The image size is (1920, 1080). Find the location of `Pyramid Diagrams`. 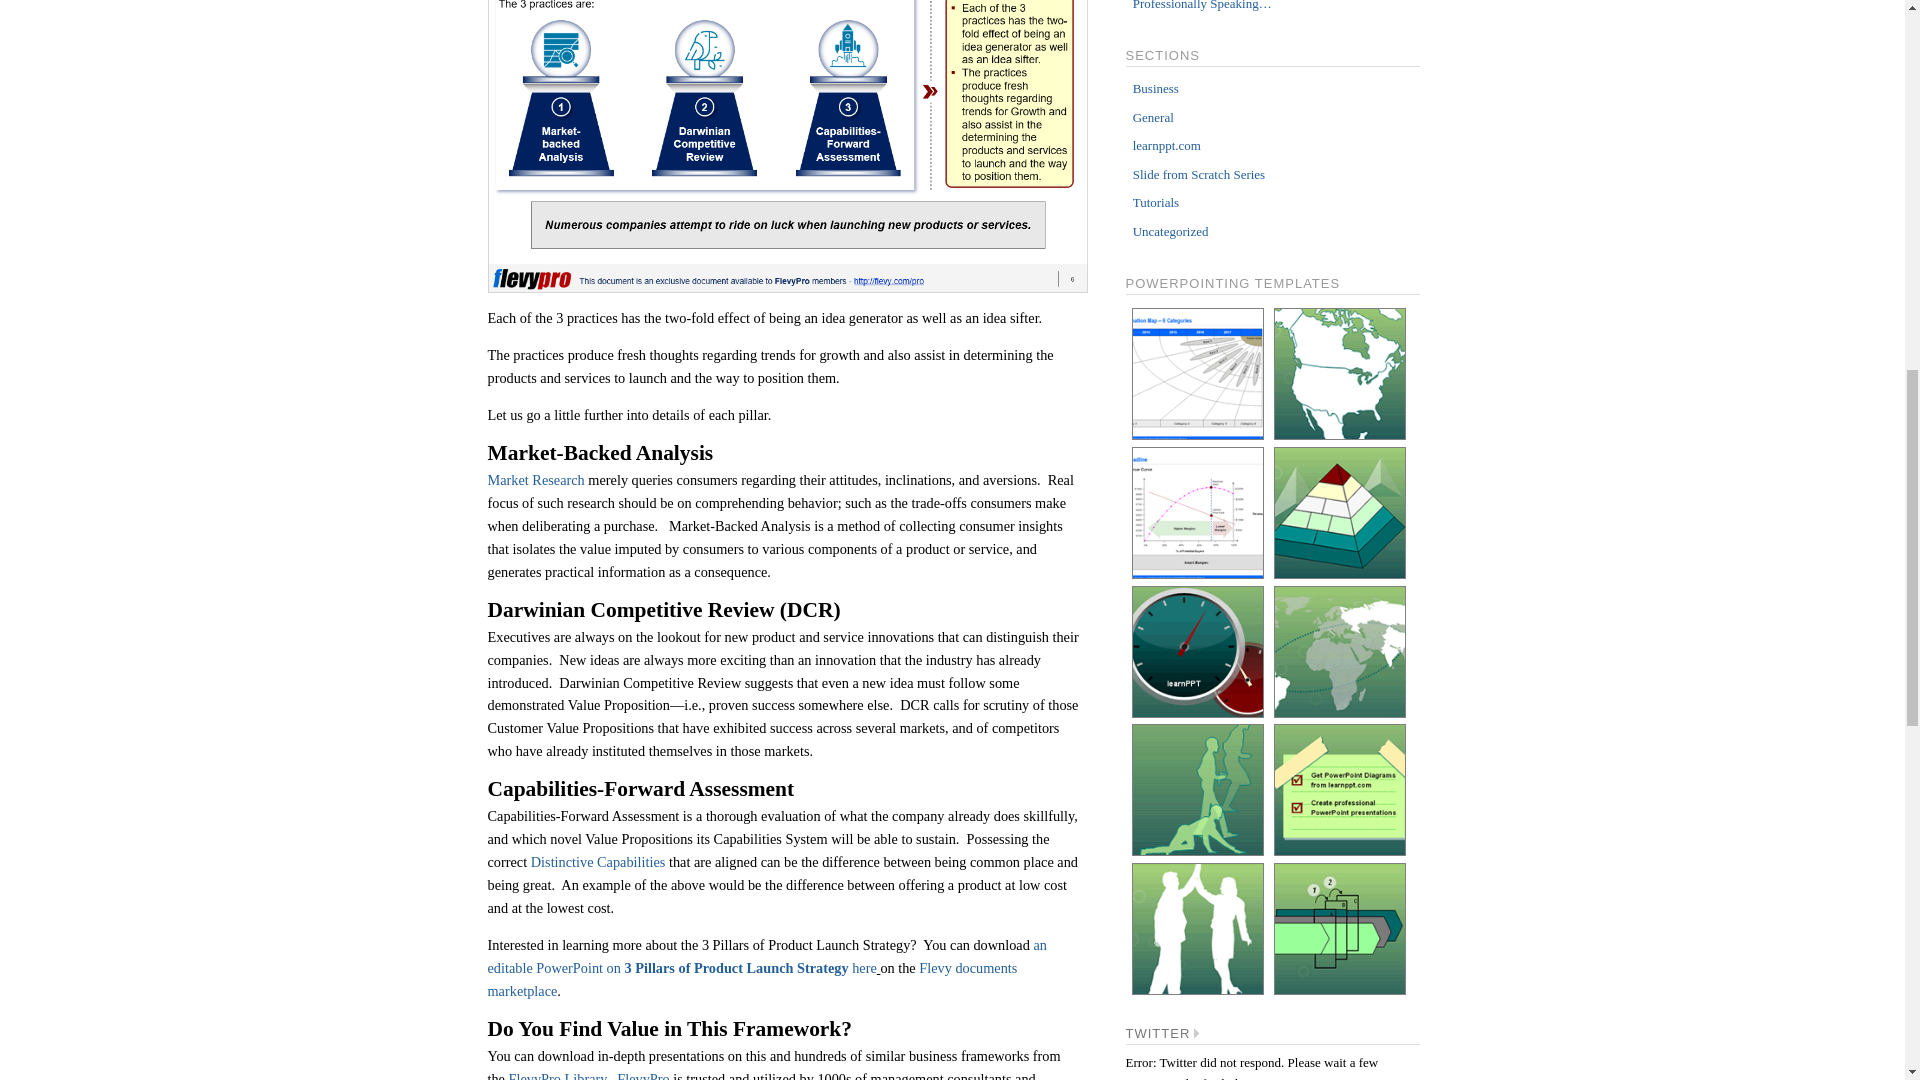

Pyramid Diagrams is located at coordinates (1340, 512).